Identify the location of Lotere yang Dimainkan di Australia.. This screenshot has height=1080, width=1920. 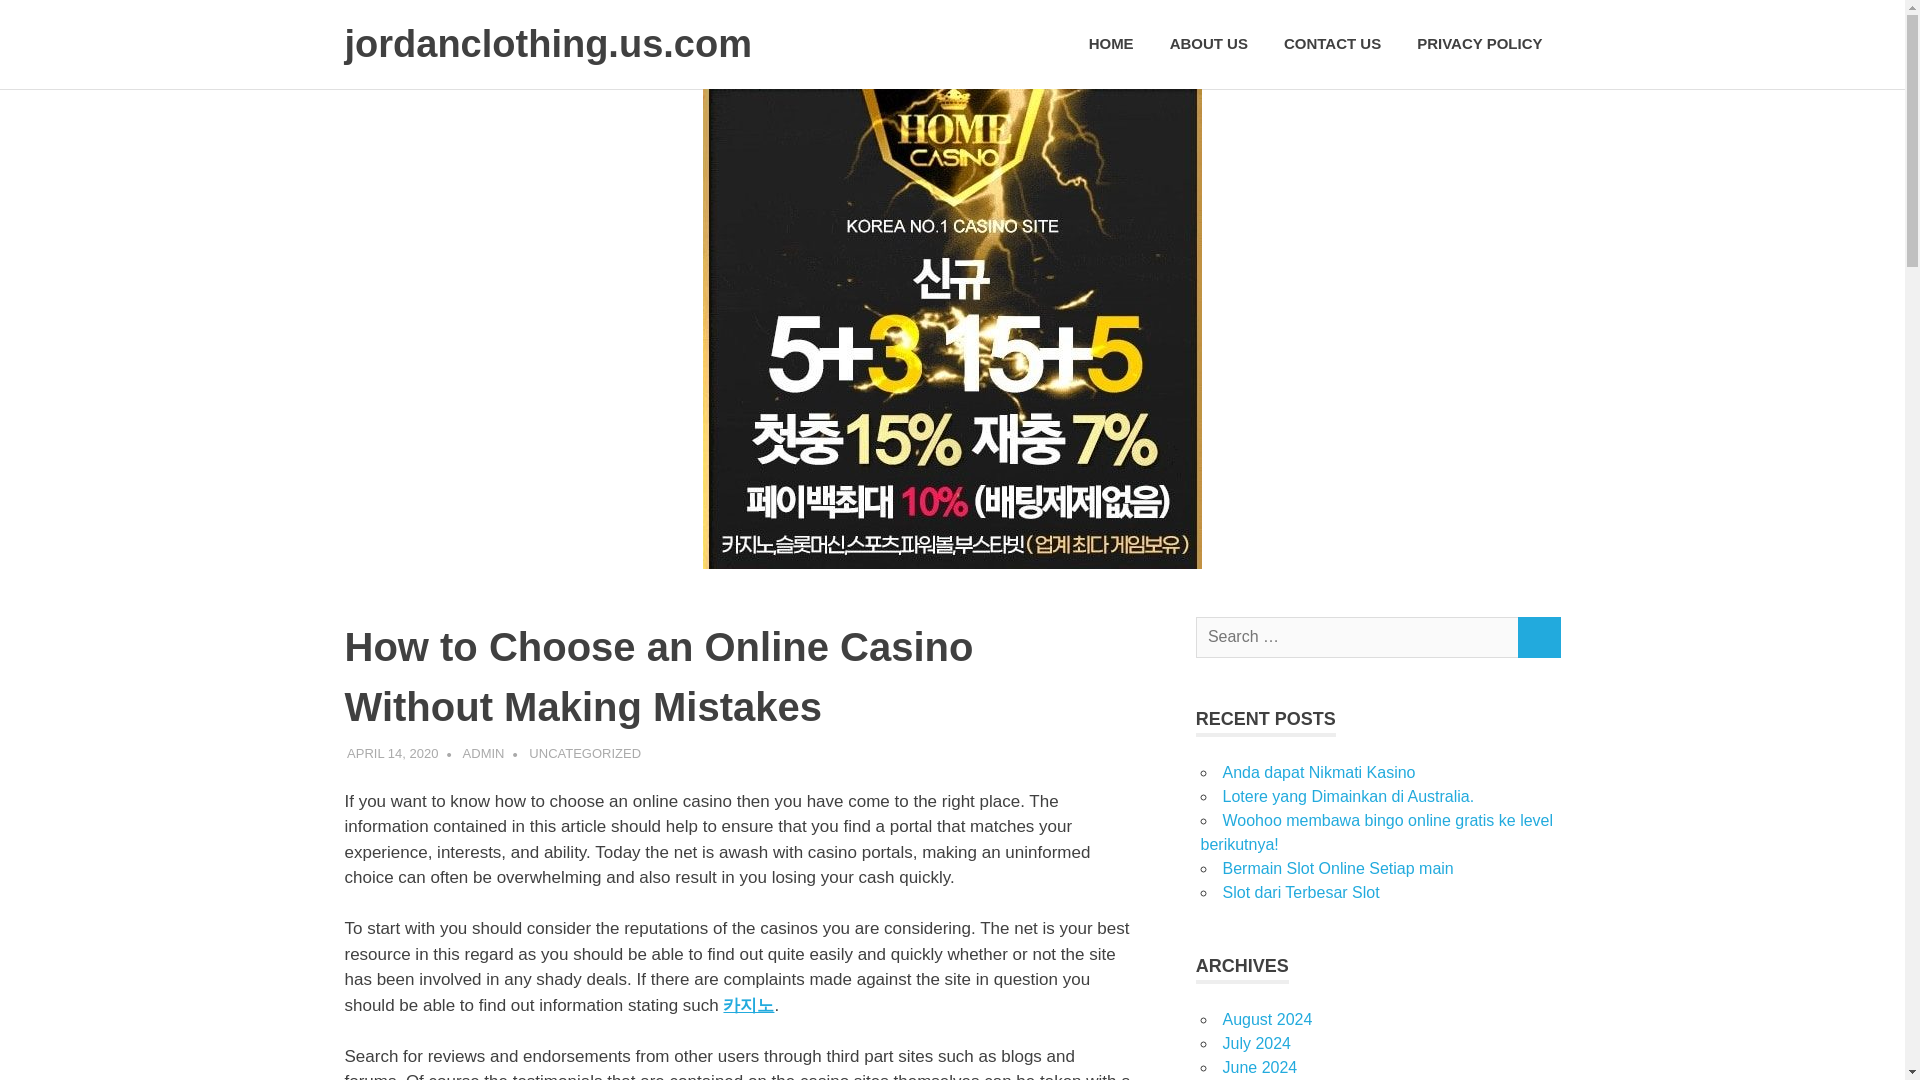
(1348, 796).